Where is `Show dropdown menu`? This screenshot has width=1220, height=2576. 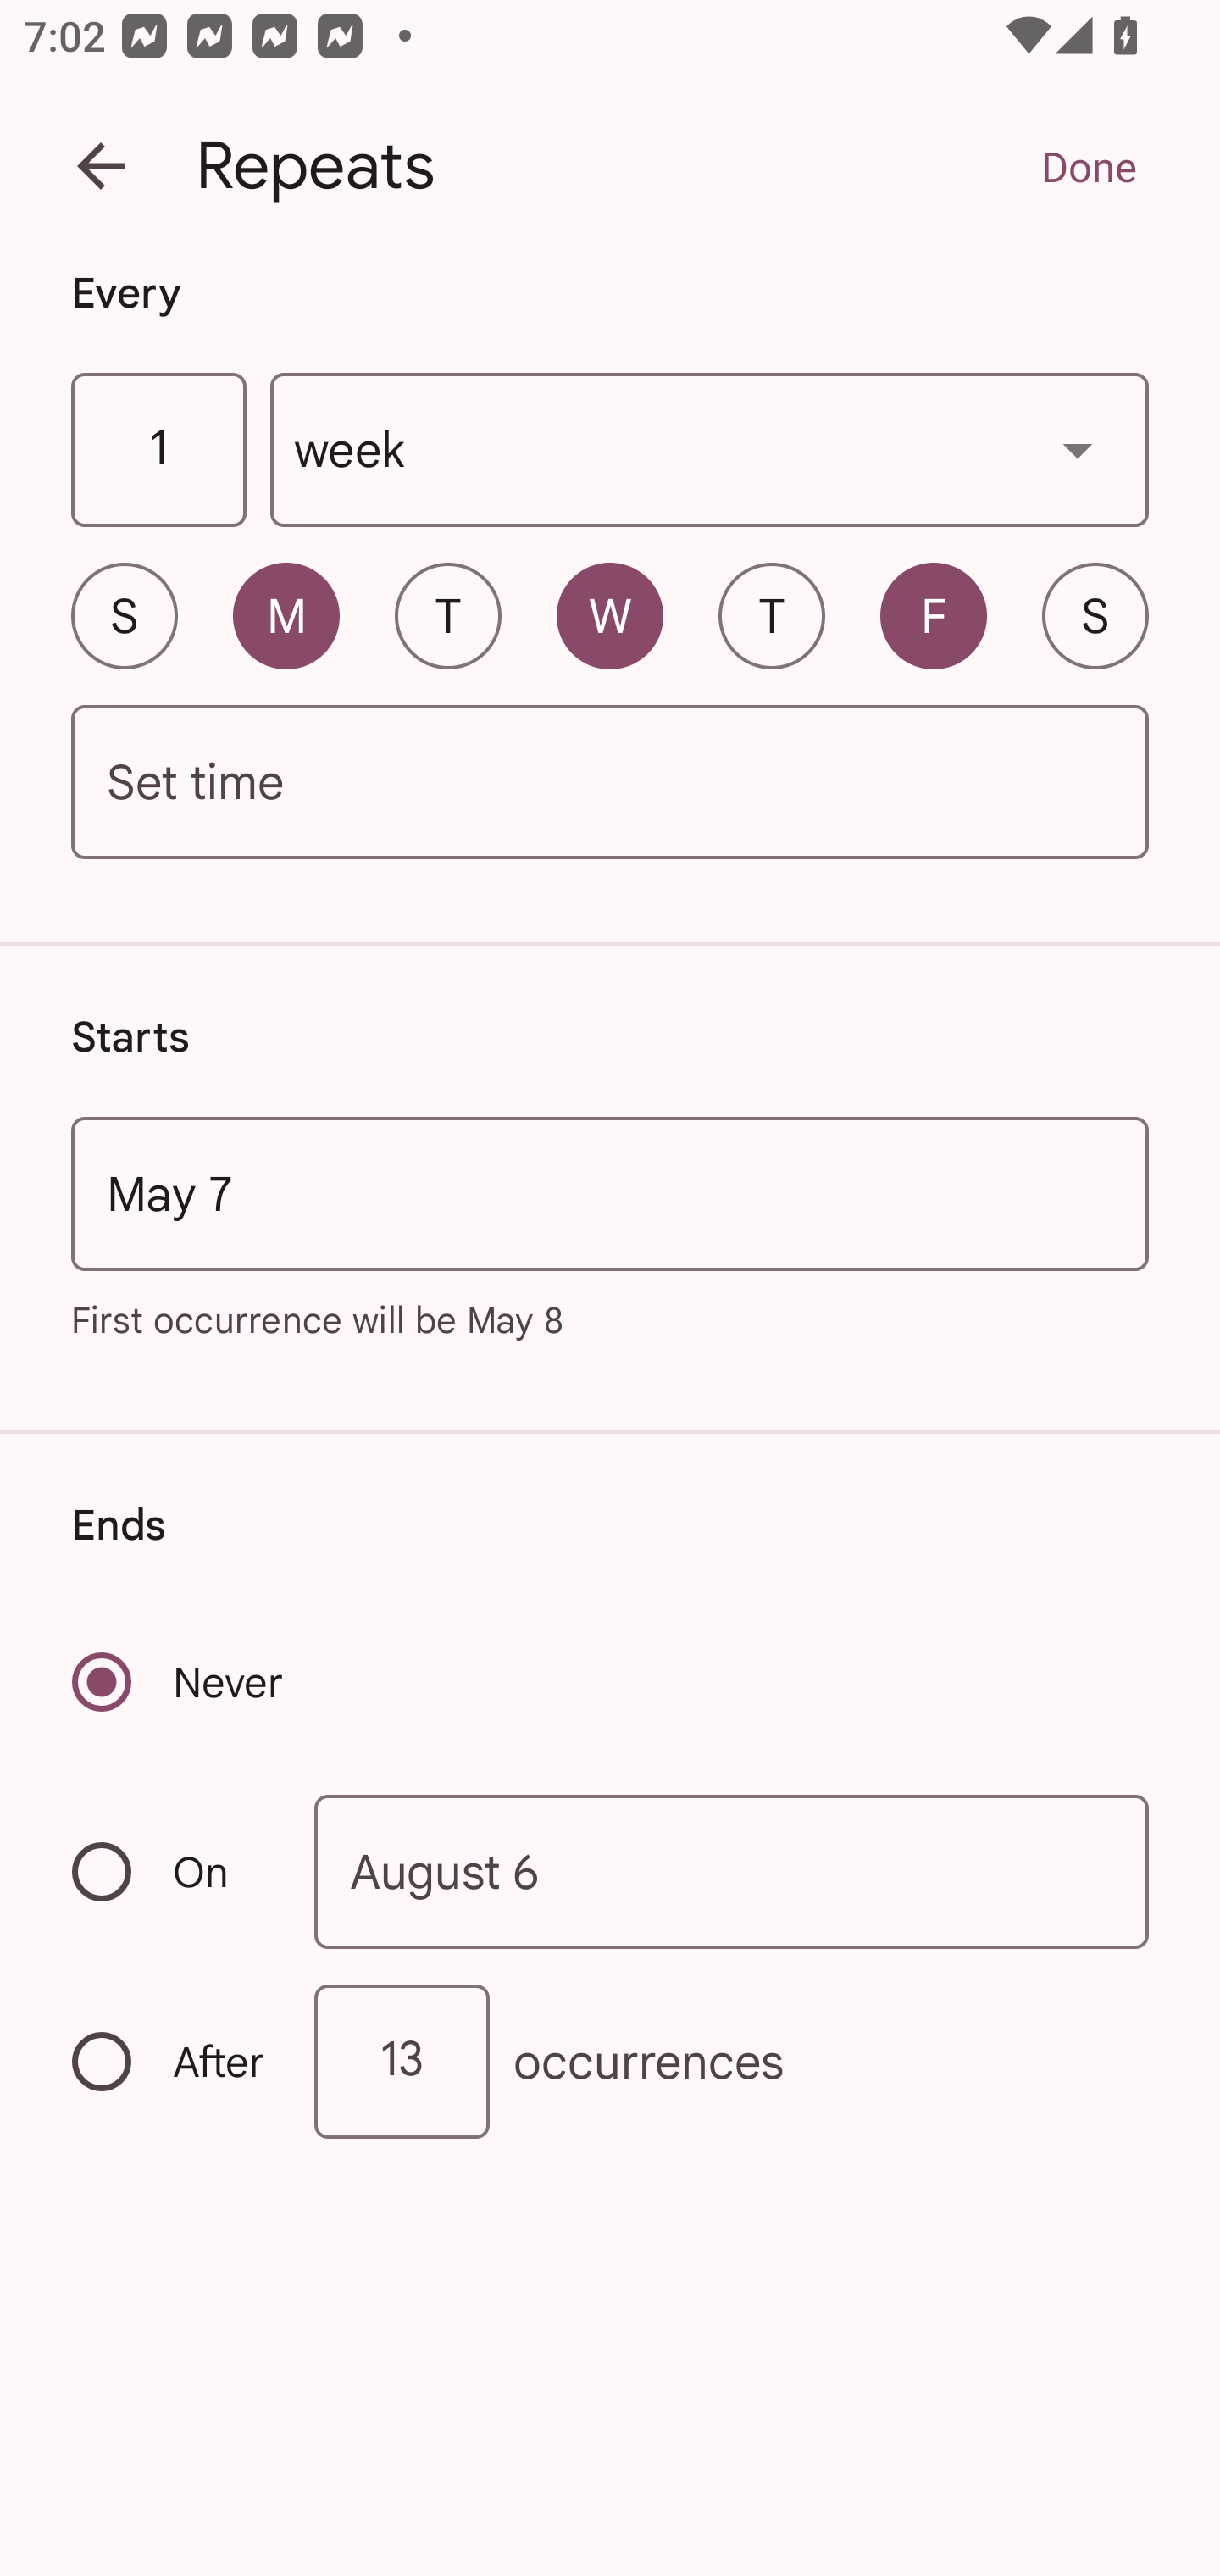
Show dropdown menu is located at coordinates (1078, 449).